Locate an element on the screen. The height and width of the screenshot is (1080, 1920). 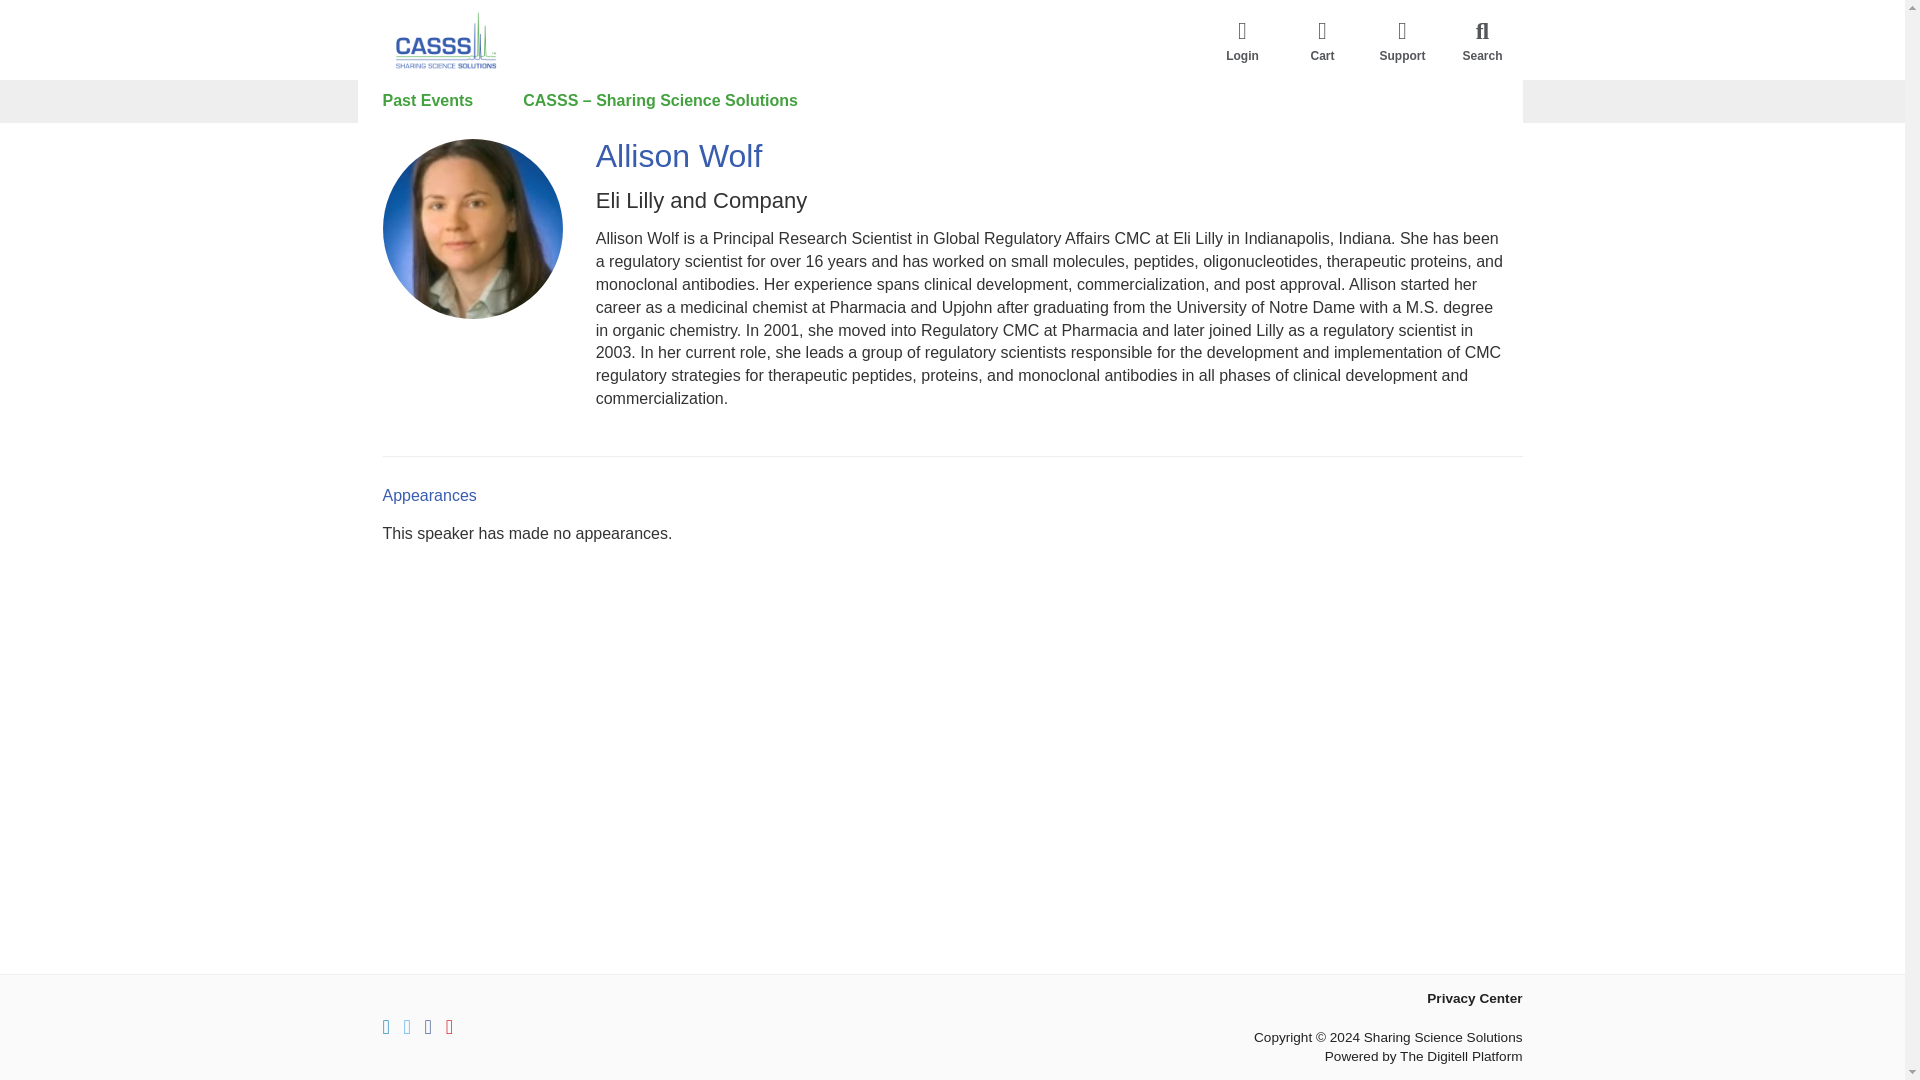
YouTube is located at coordinates (449, 1026).